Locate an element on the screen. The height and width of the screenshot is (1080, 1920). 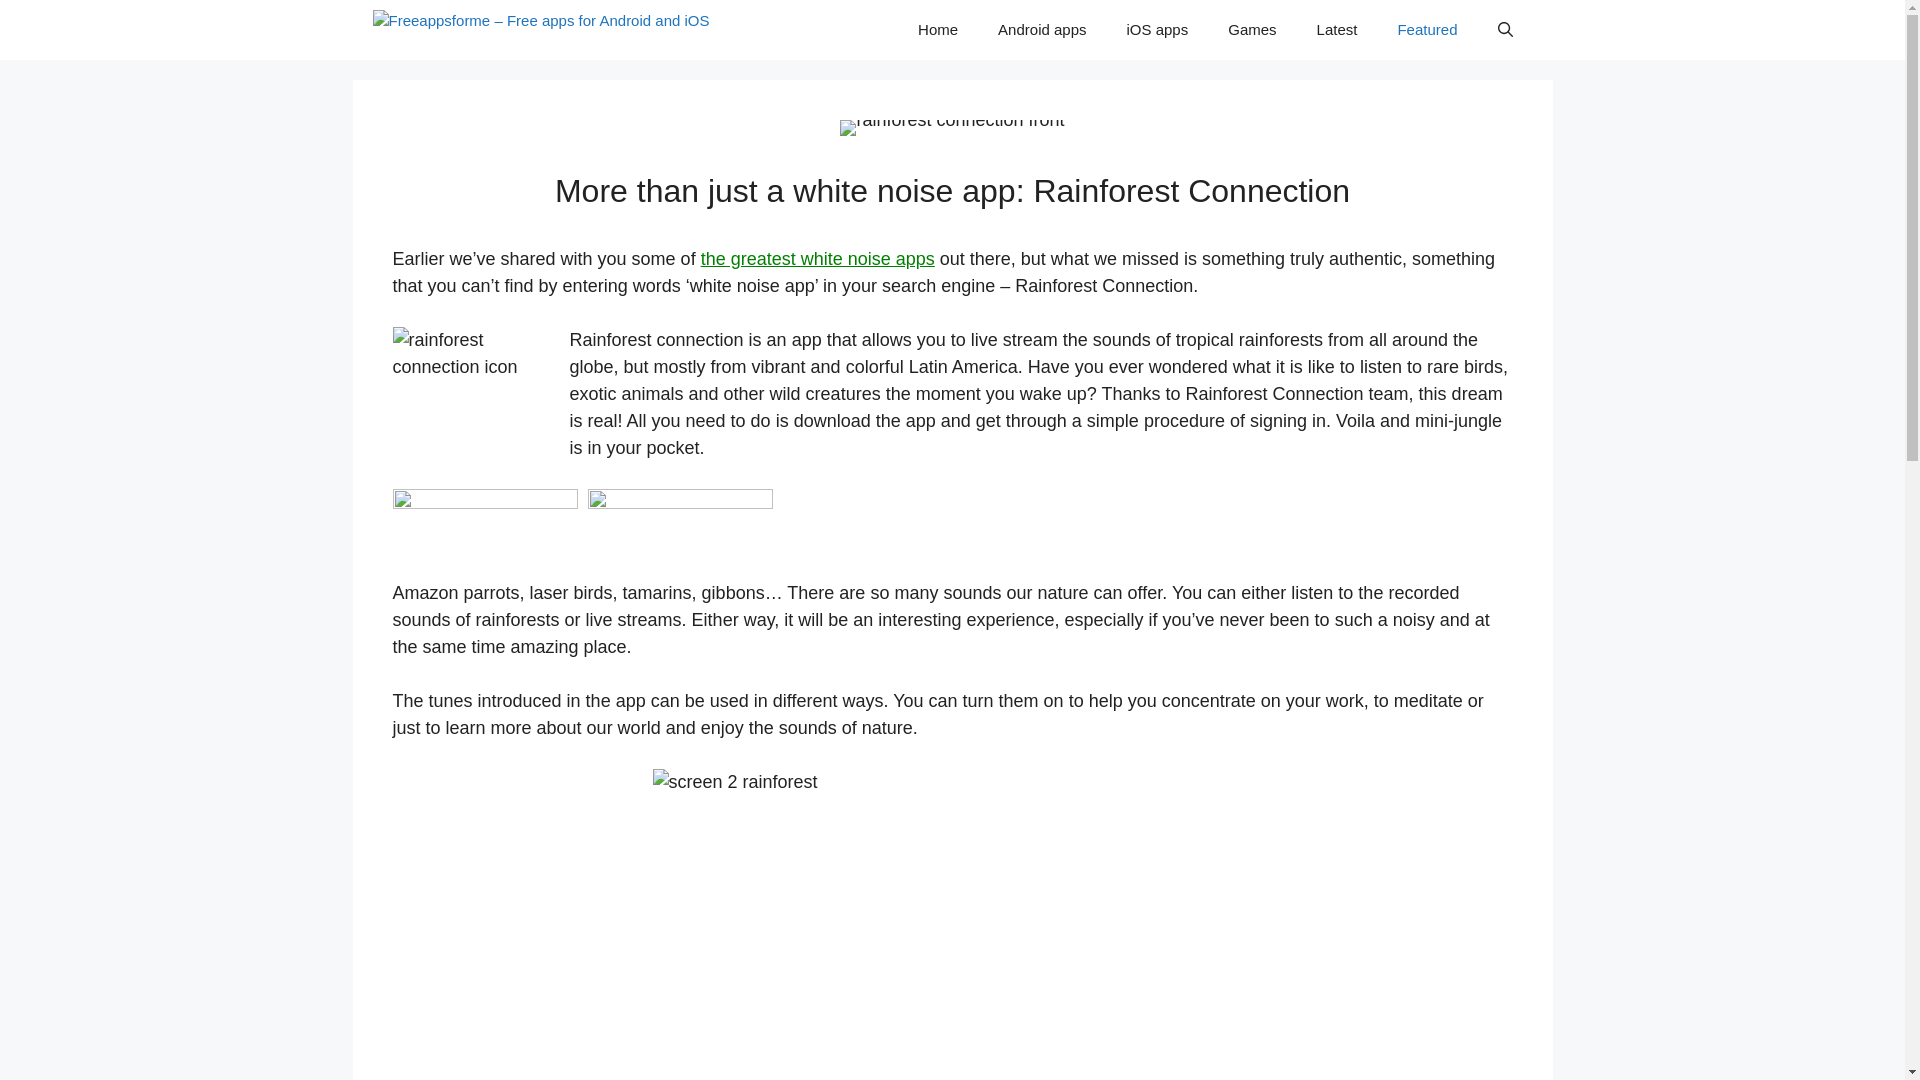
Latest is located at coordinates (1338, 30).